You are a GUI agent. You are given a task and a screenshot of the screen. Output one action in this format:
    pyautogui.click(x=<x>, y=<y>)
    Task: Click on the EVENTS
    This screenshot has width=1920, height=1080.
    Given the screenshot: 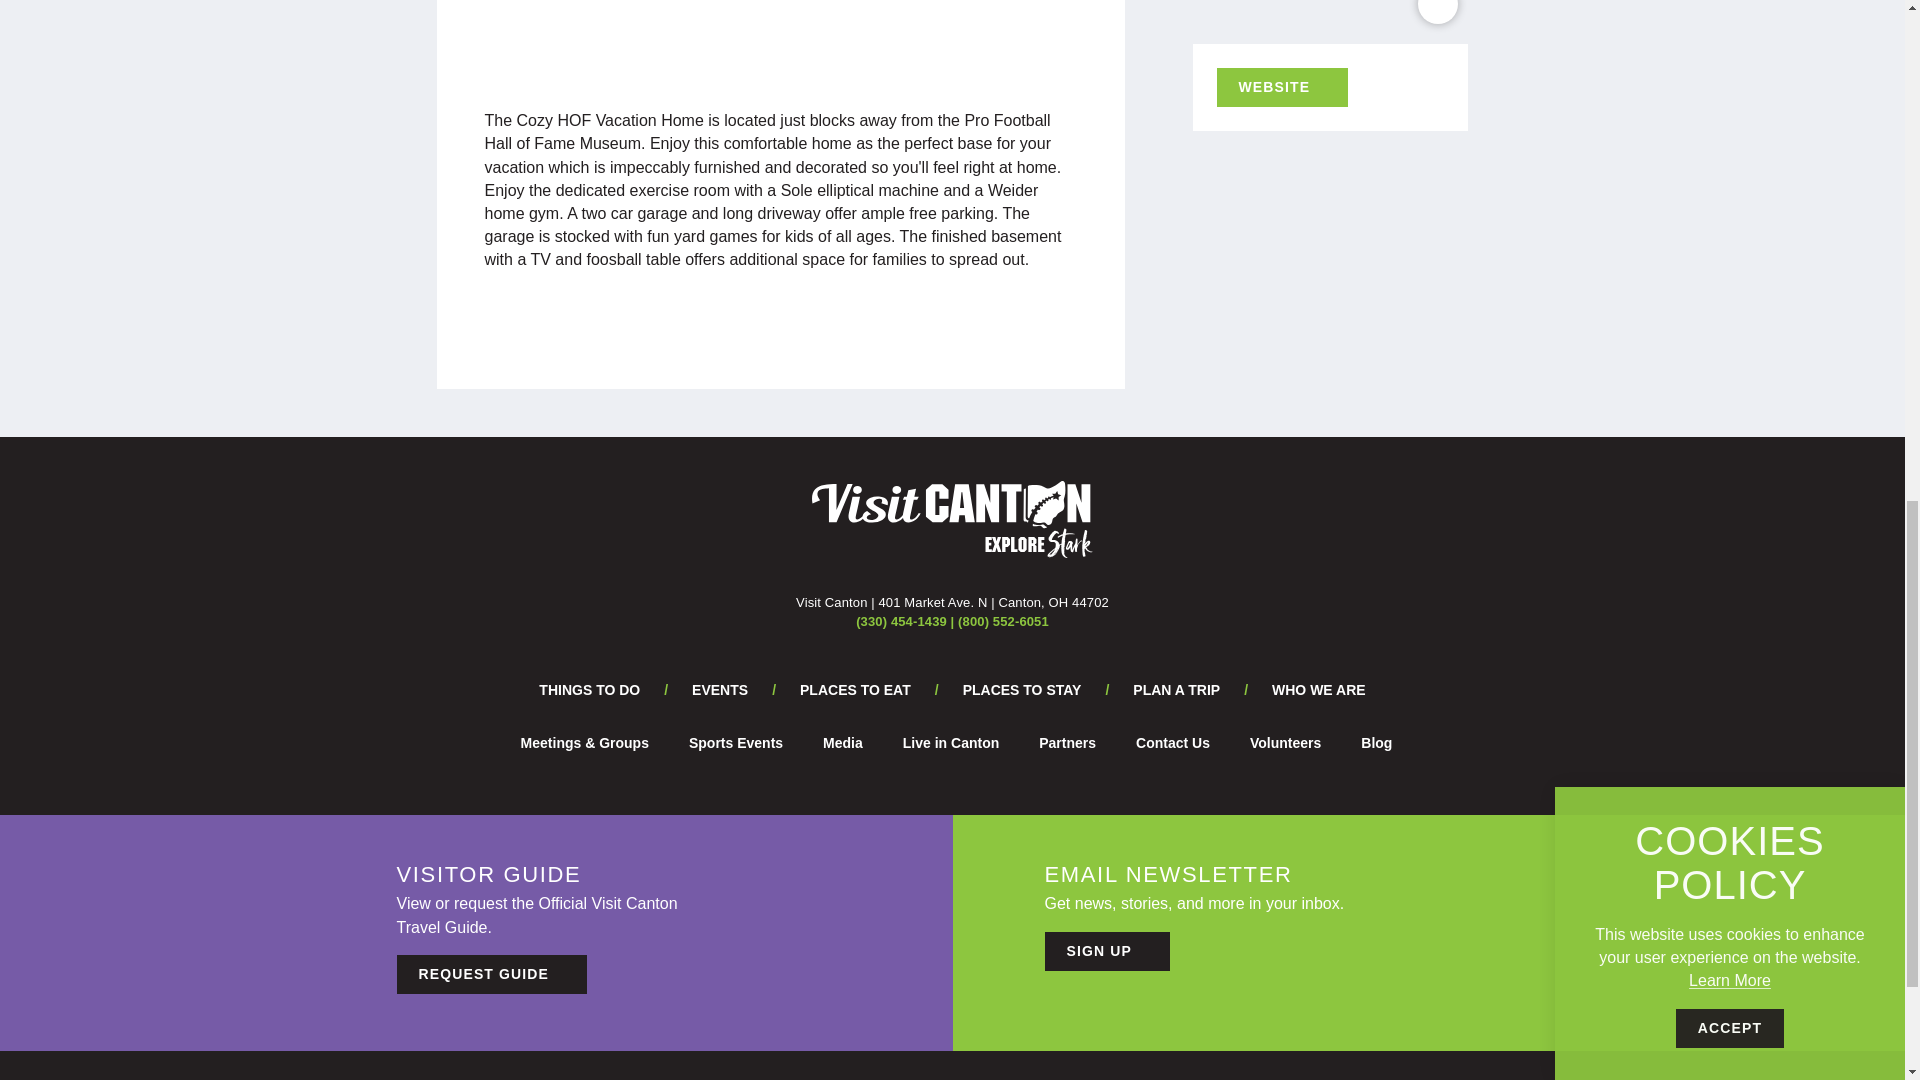 What is the action you would take?
    pyautogui.click(x=720, y=689)
    